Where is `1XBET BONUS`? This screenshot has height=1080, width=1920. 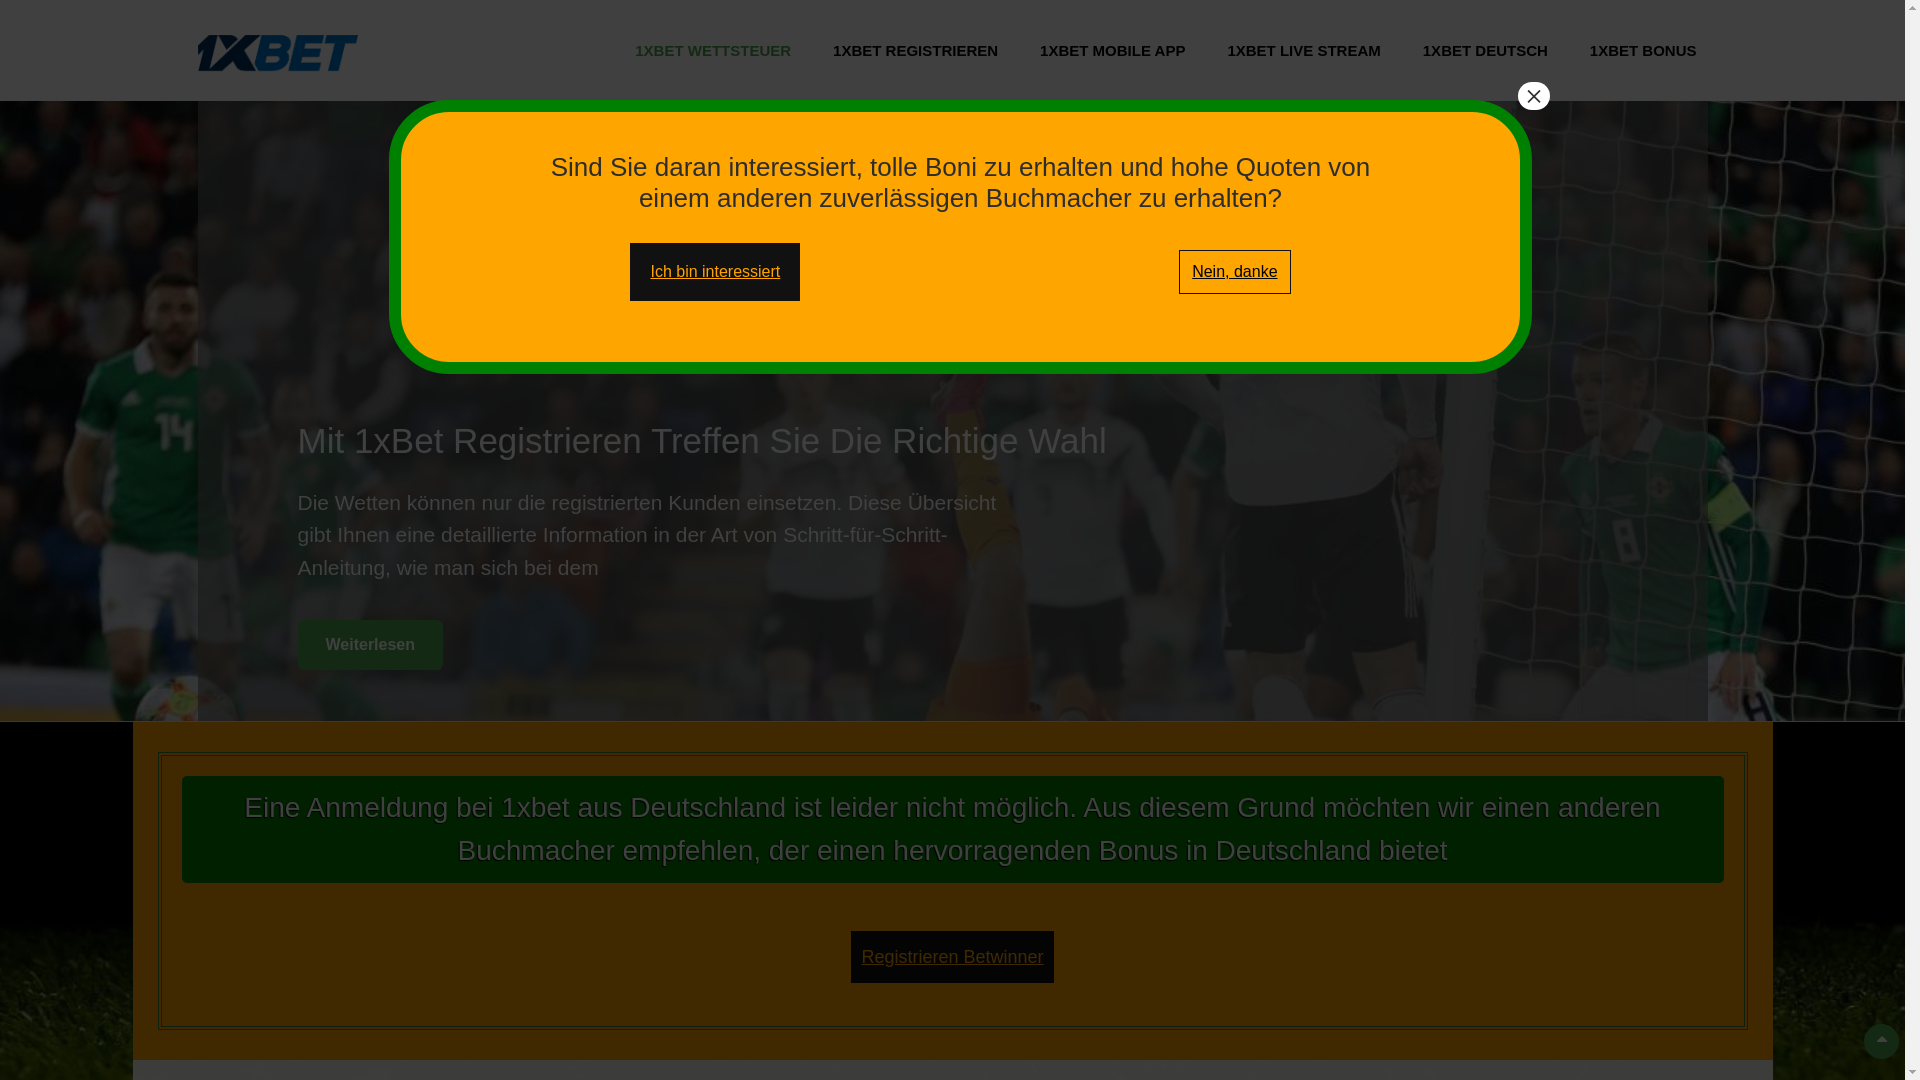
1XBET BONUS is located at coordinates (1644, 50).